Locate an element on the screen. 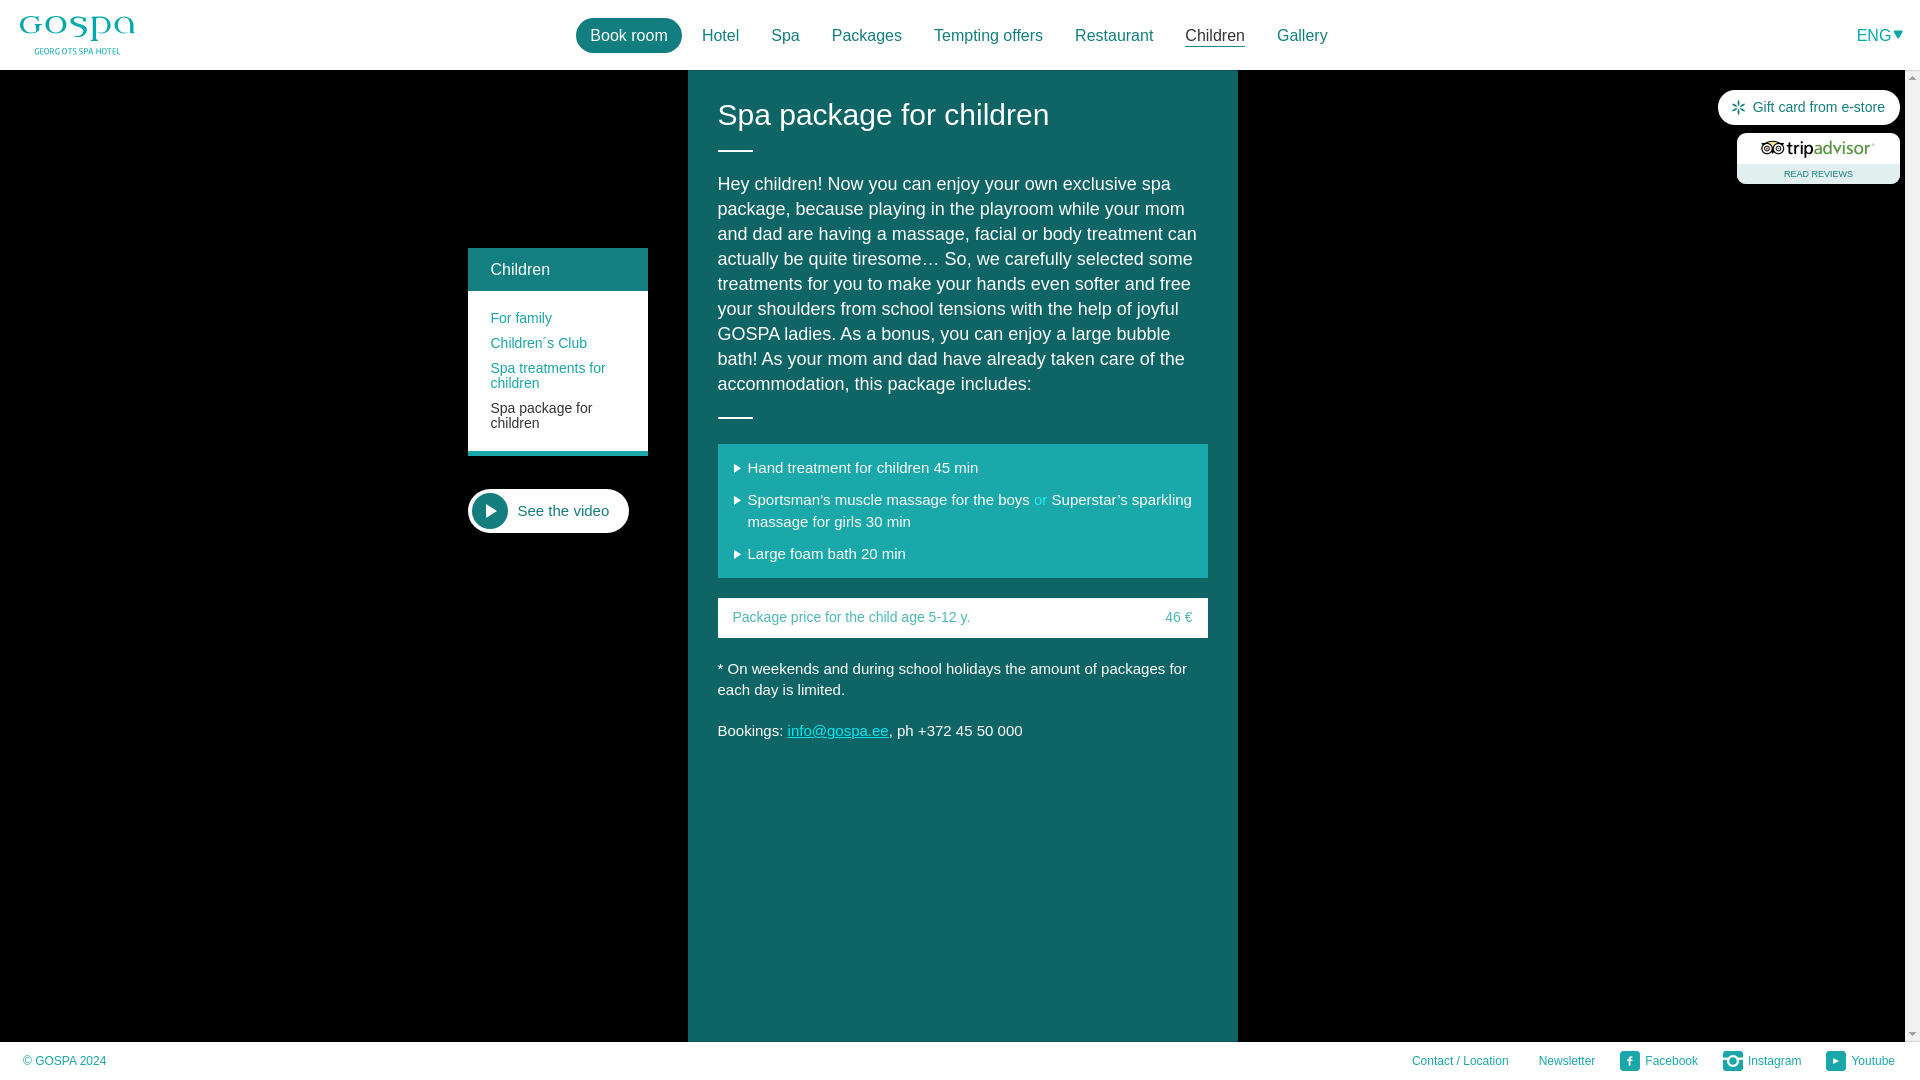  Hotel is located at coordinates (720, 36).